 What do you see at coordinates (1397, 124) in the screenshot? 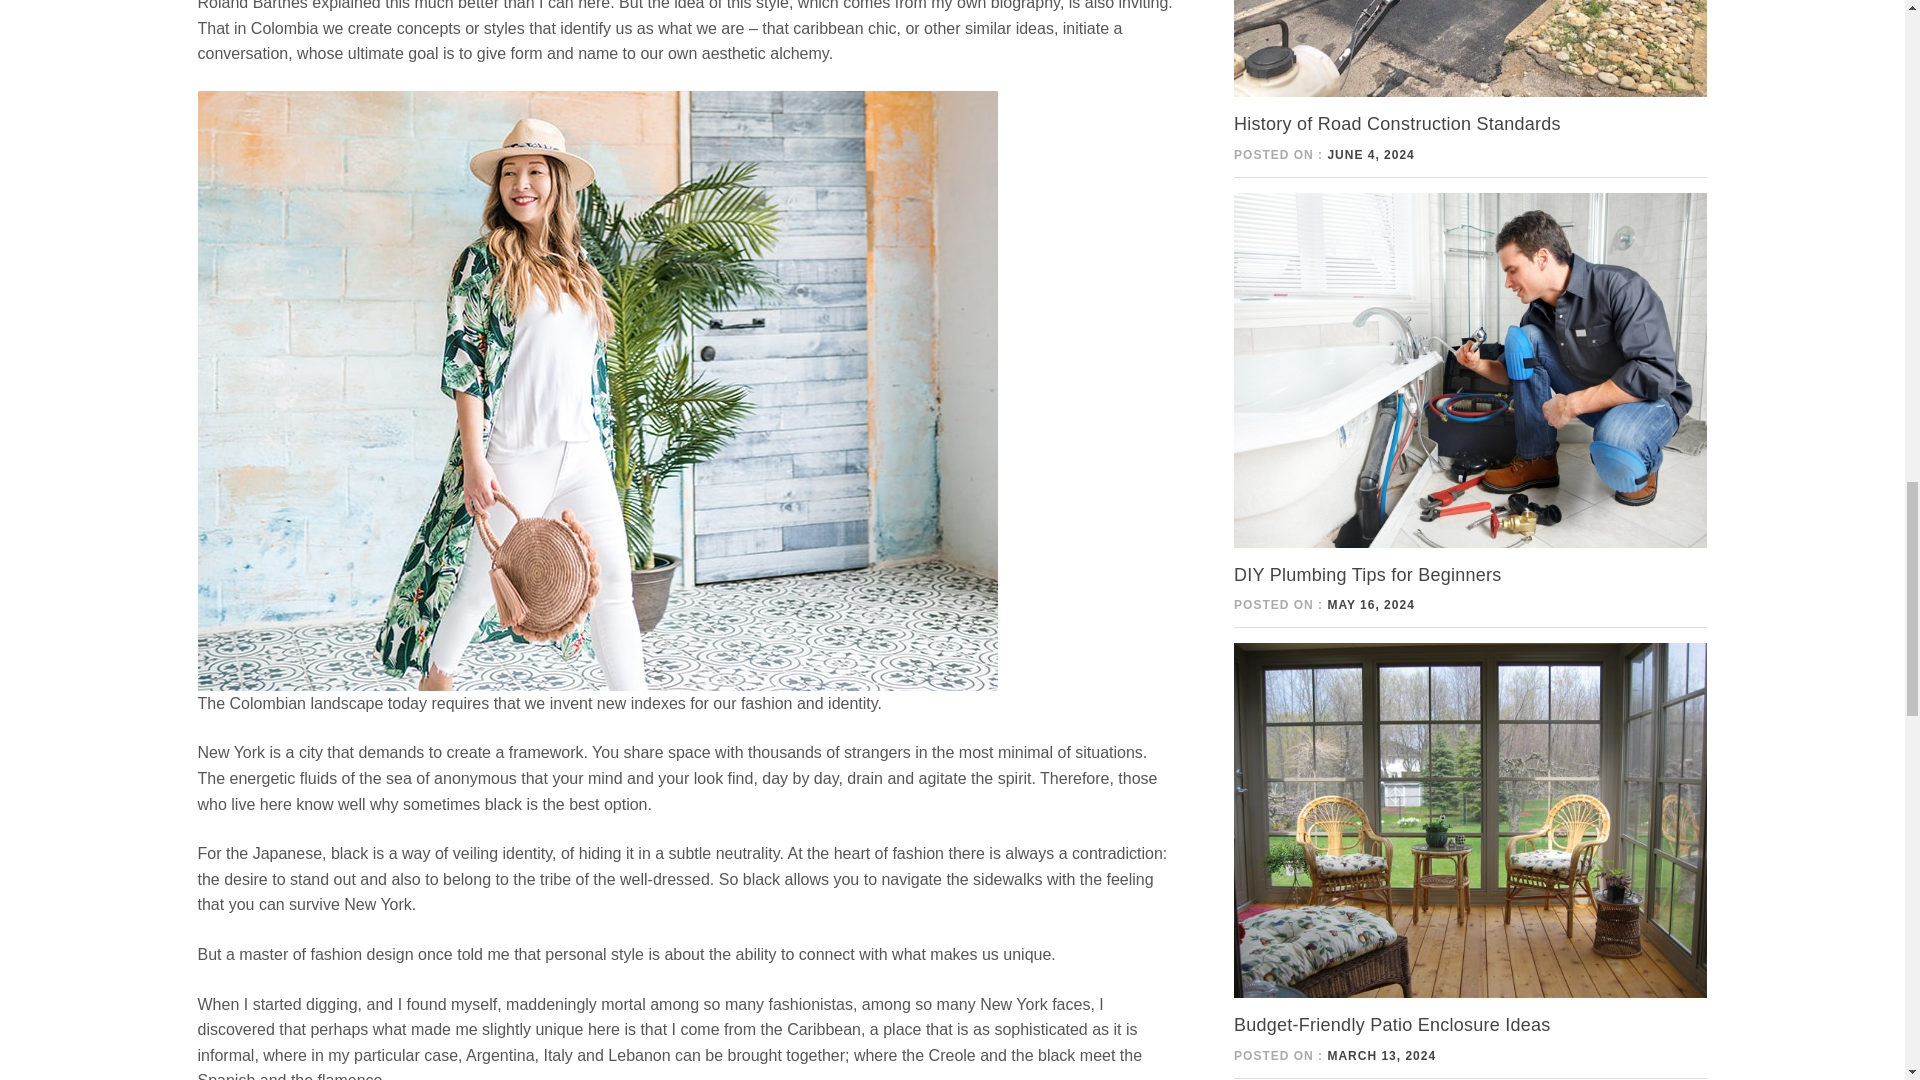
I see `History of Road Construction Standards` at bounding box center [1397, 124].